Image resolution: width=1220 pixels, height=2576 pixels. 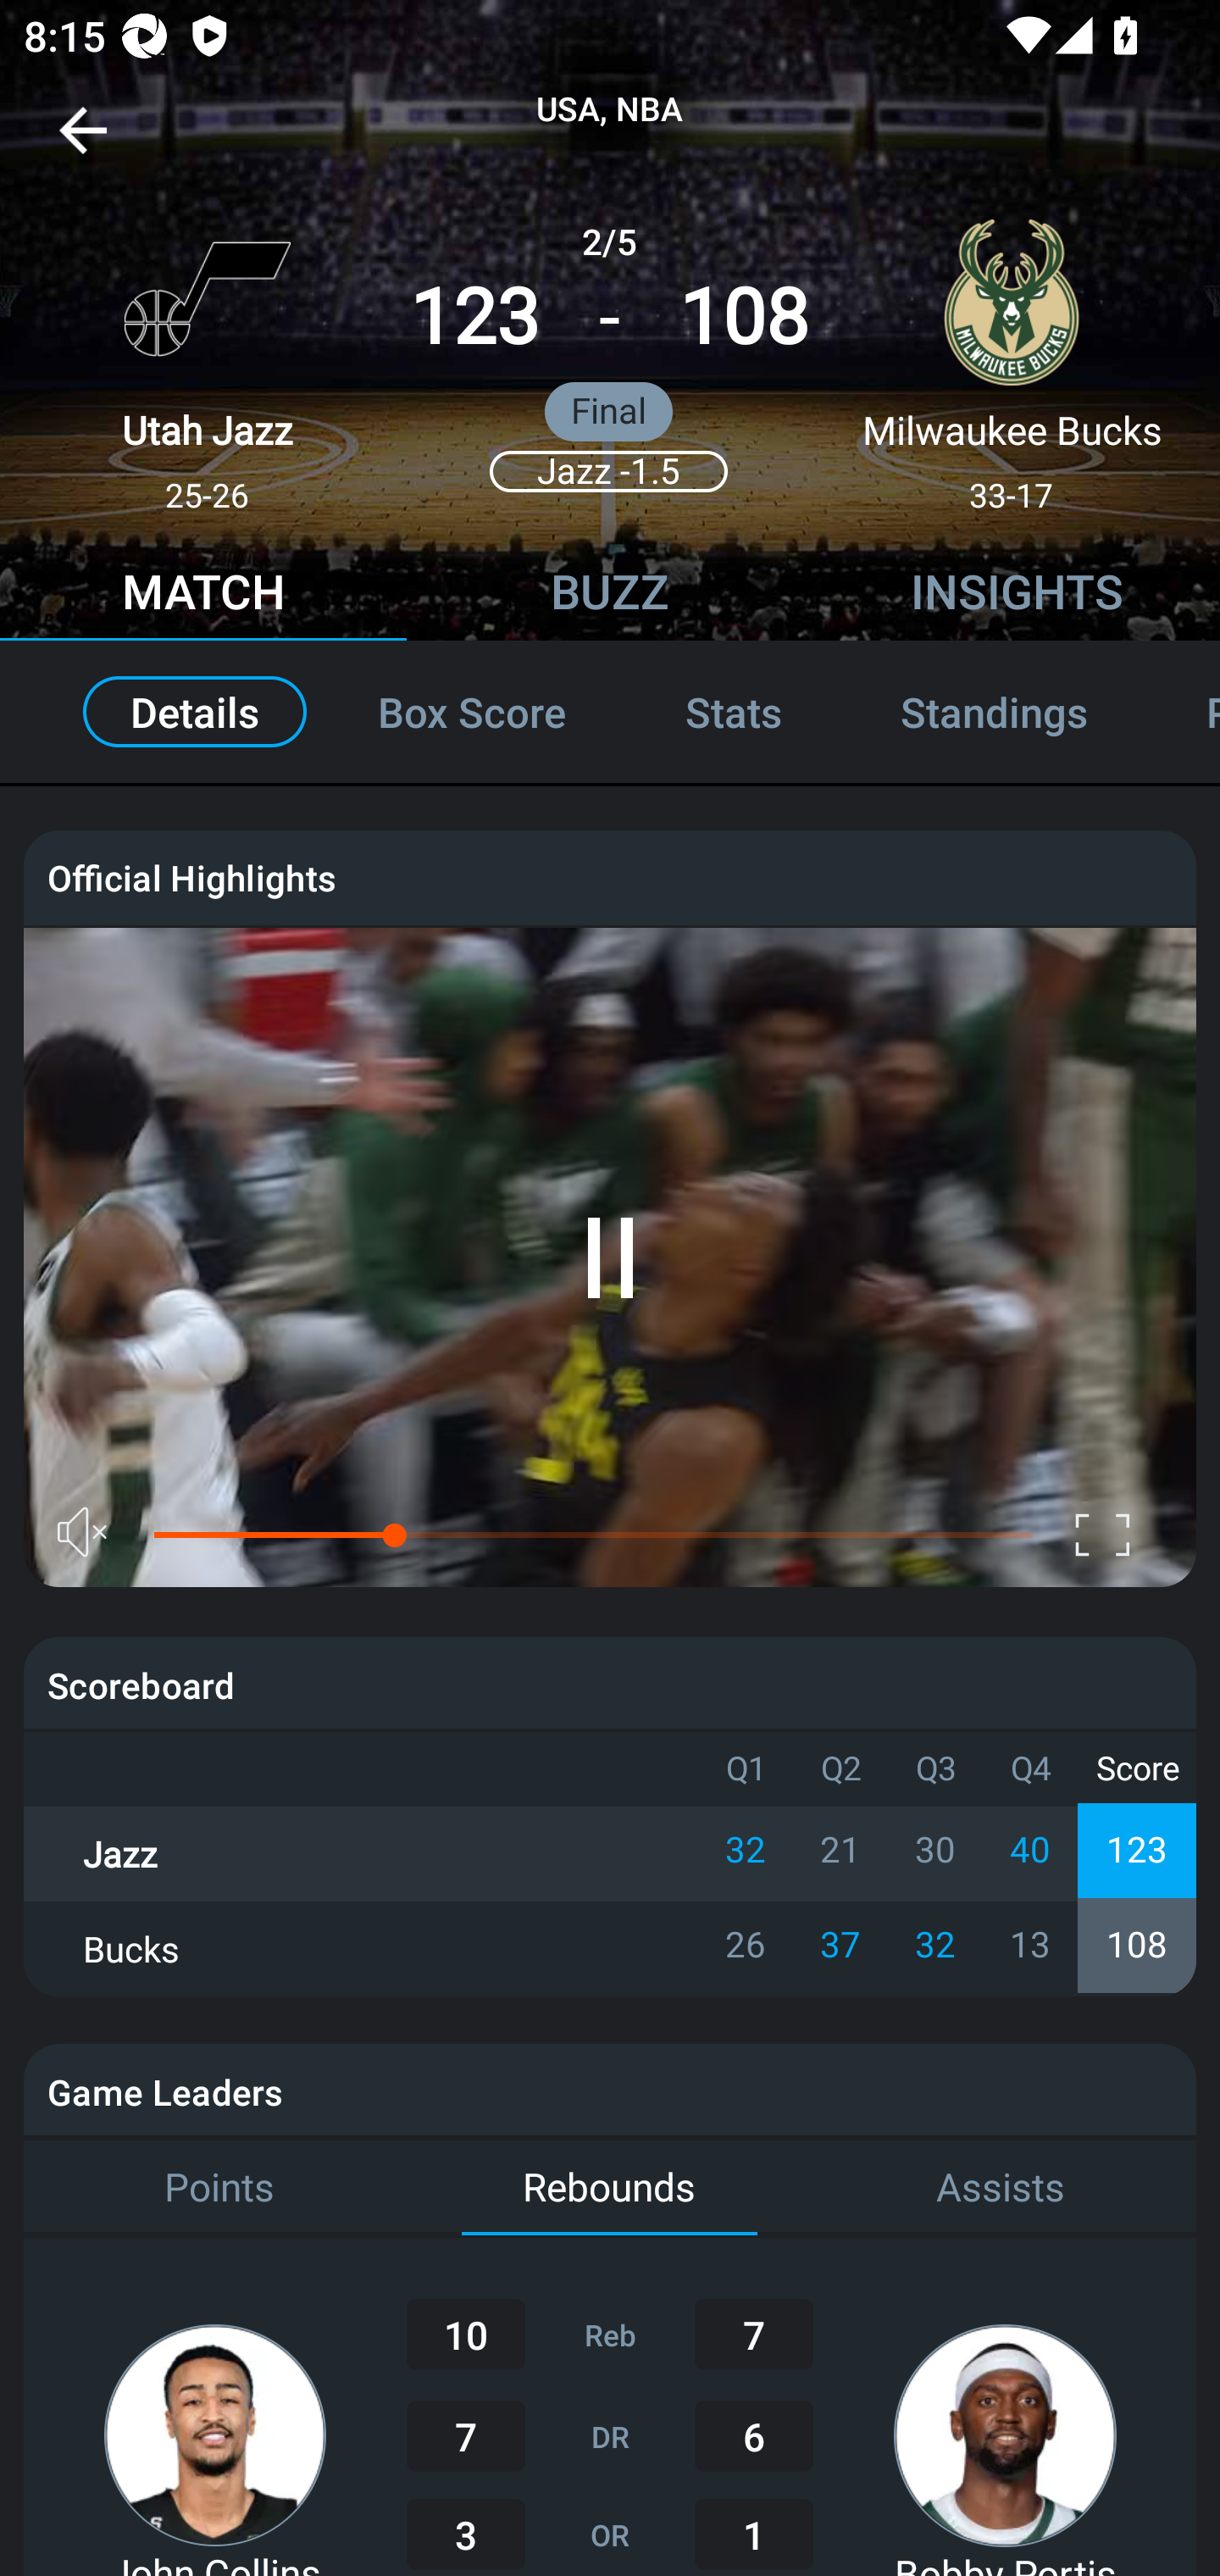 What do you see at coordinates (1017, 596) in the screenshot?
I see `INSIGHTS` at bounding box center [1017, 596].